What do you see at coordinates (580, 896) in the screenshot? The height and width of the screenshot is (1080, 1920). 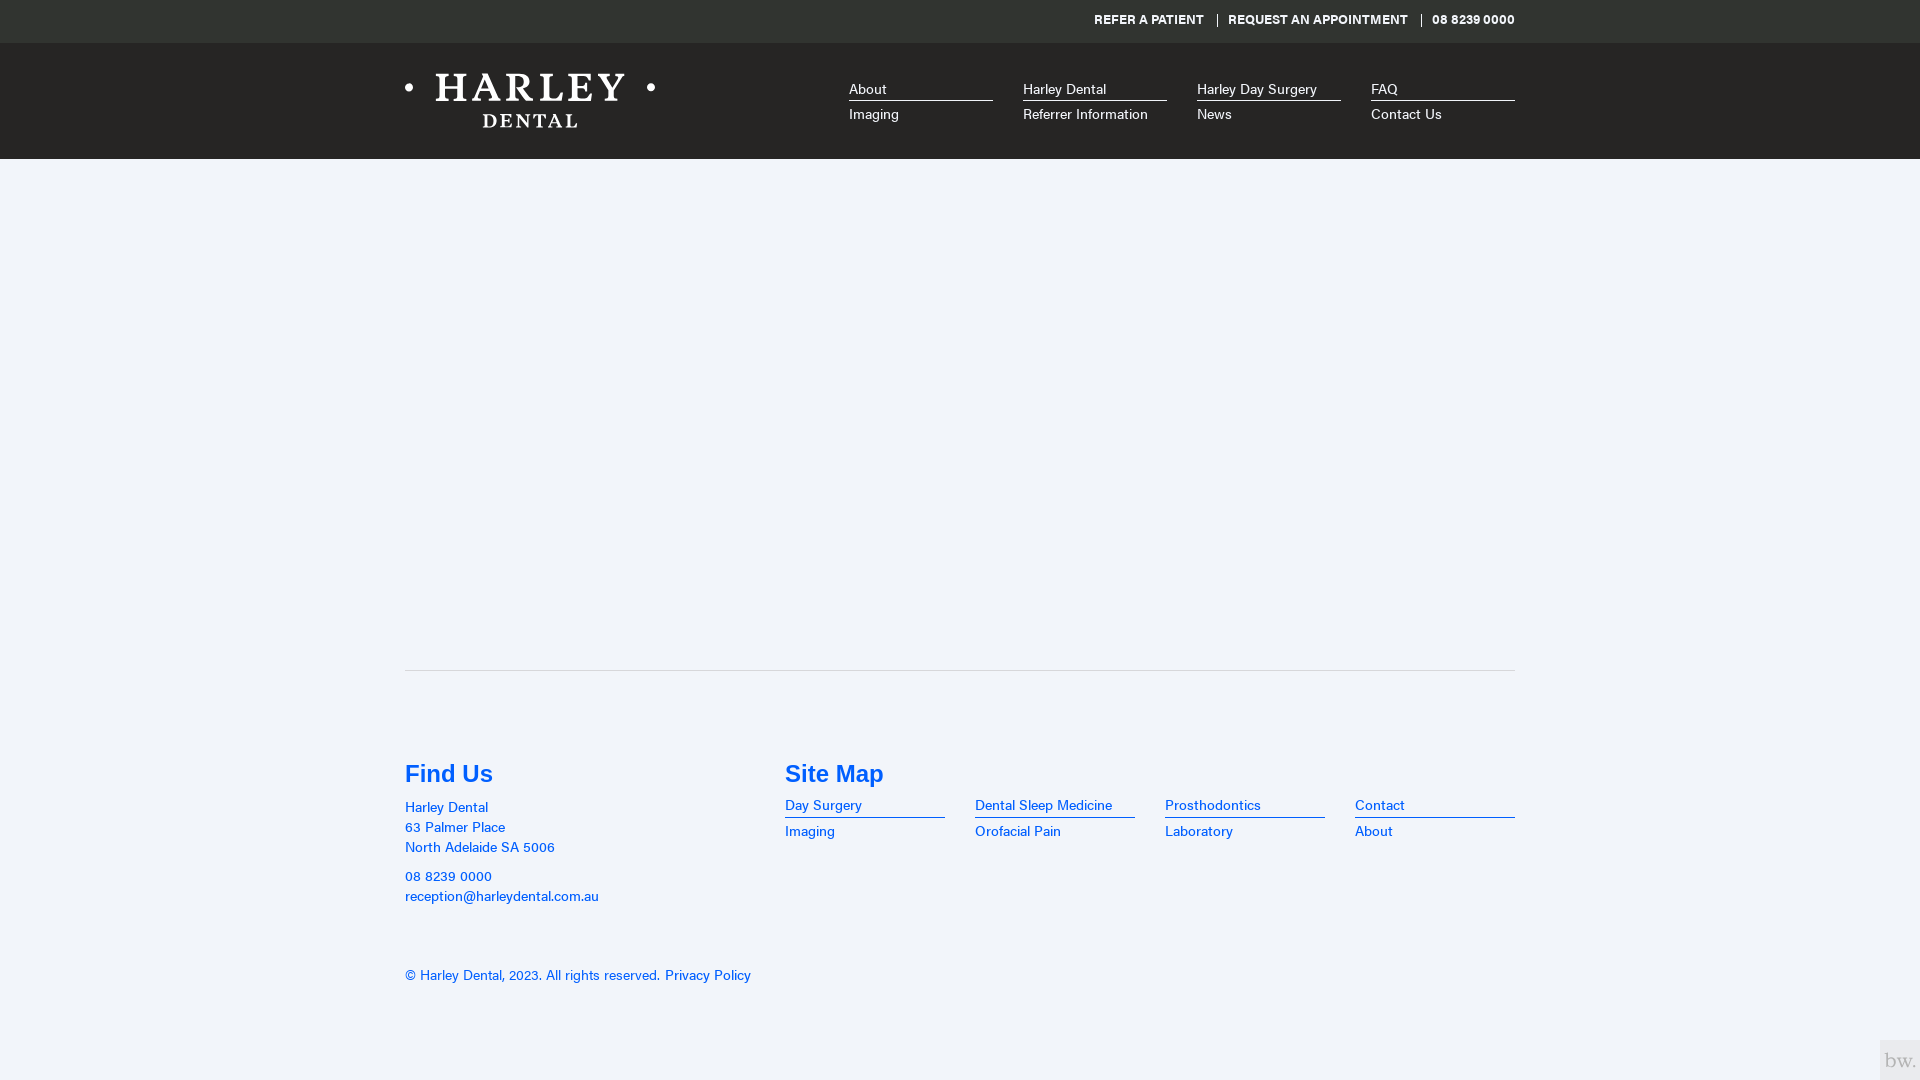 I see `reception@harleydental.com.au` at bounding box center [580, 896].